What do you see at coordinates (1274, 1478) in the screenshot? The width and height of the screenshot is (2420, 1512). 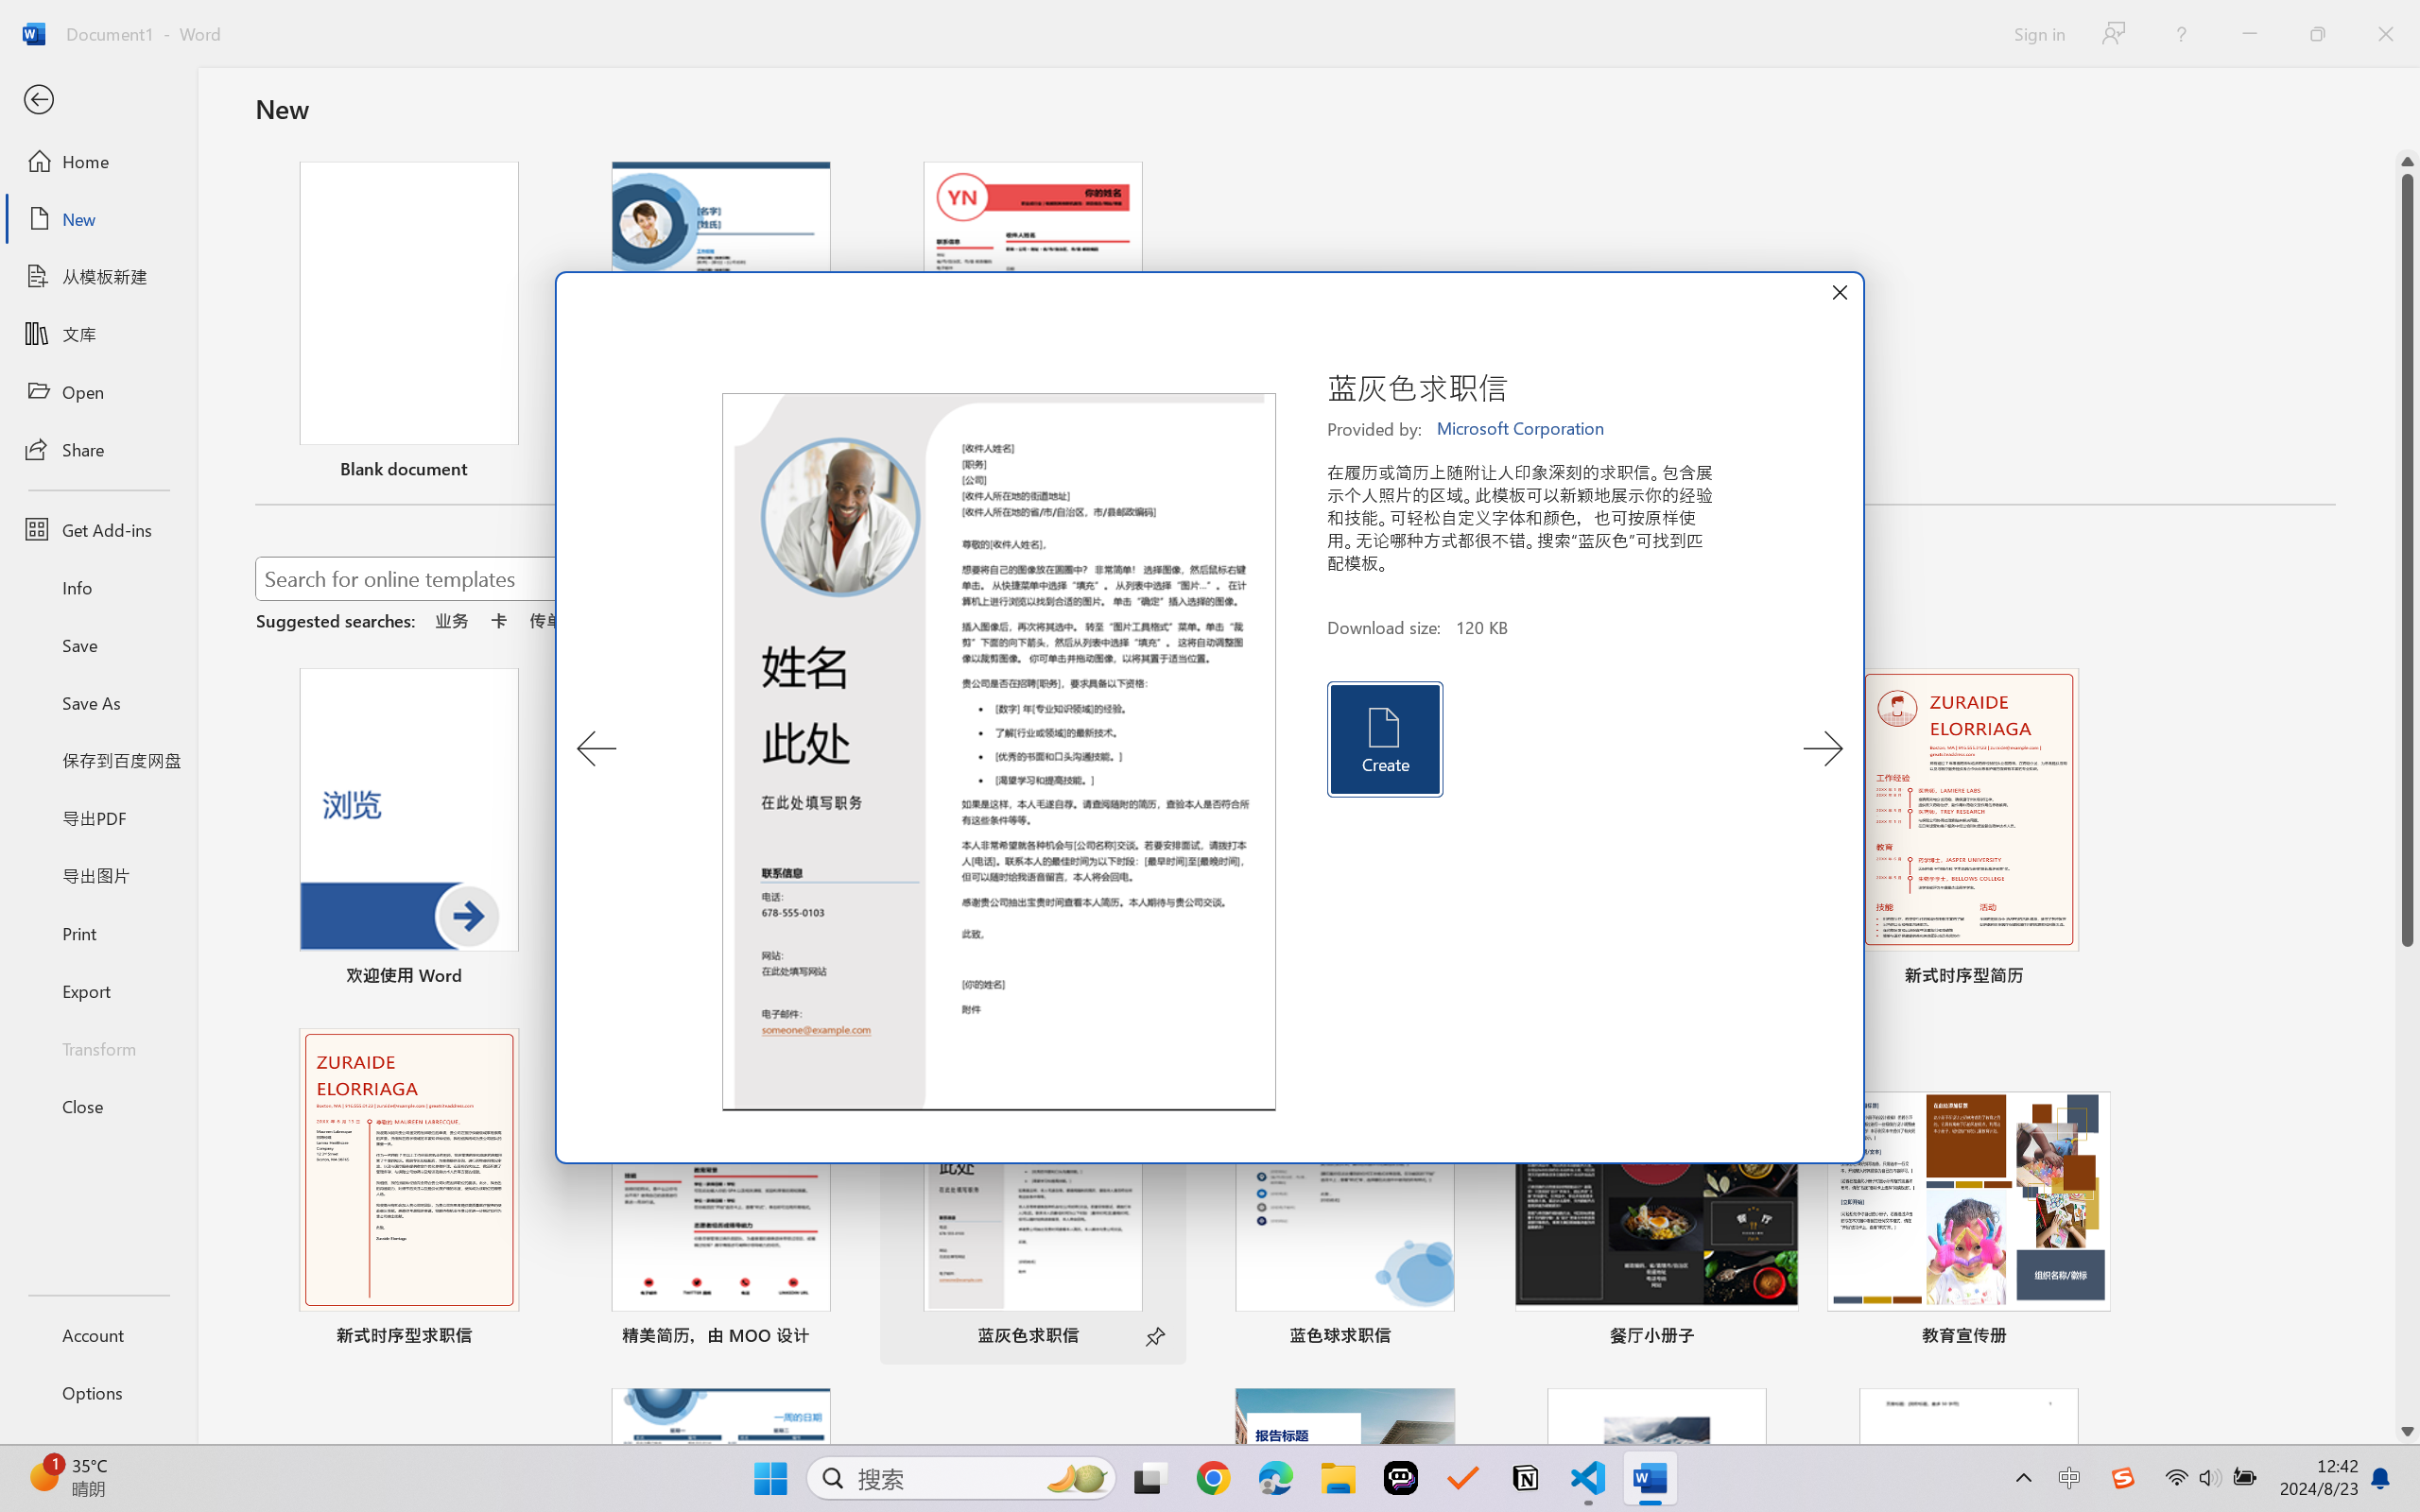 I see `Microsoft Edge` at bounding box center [1274, 1478].